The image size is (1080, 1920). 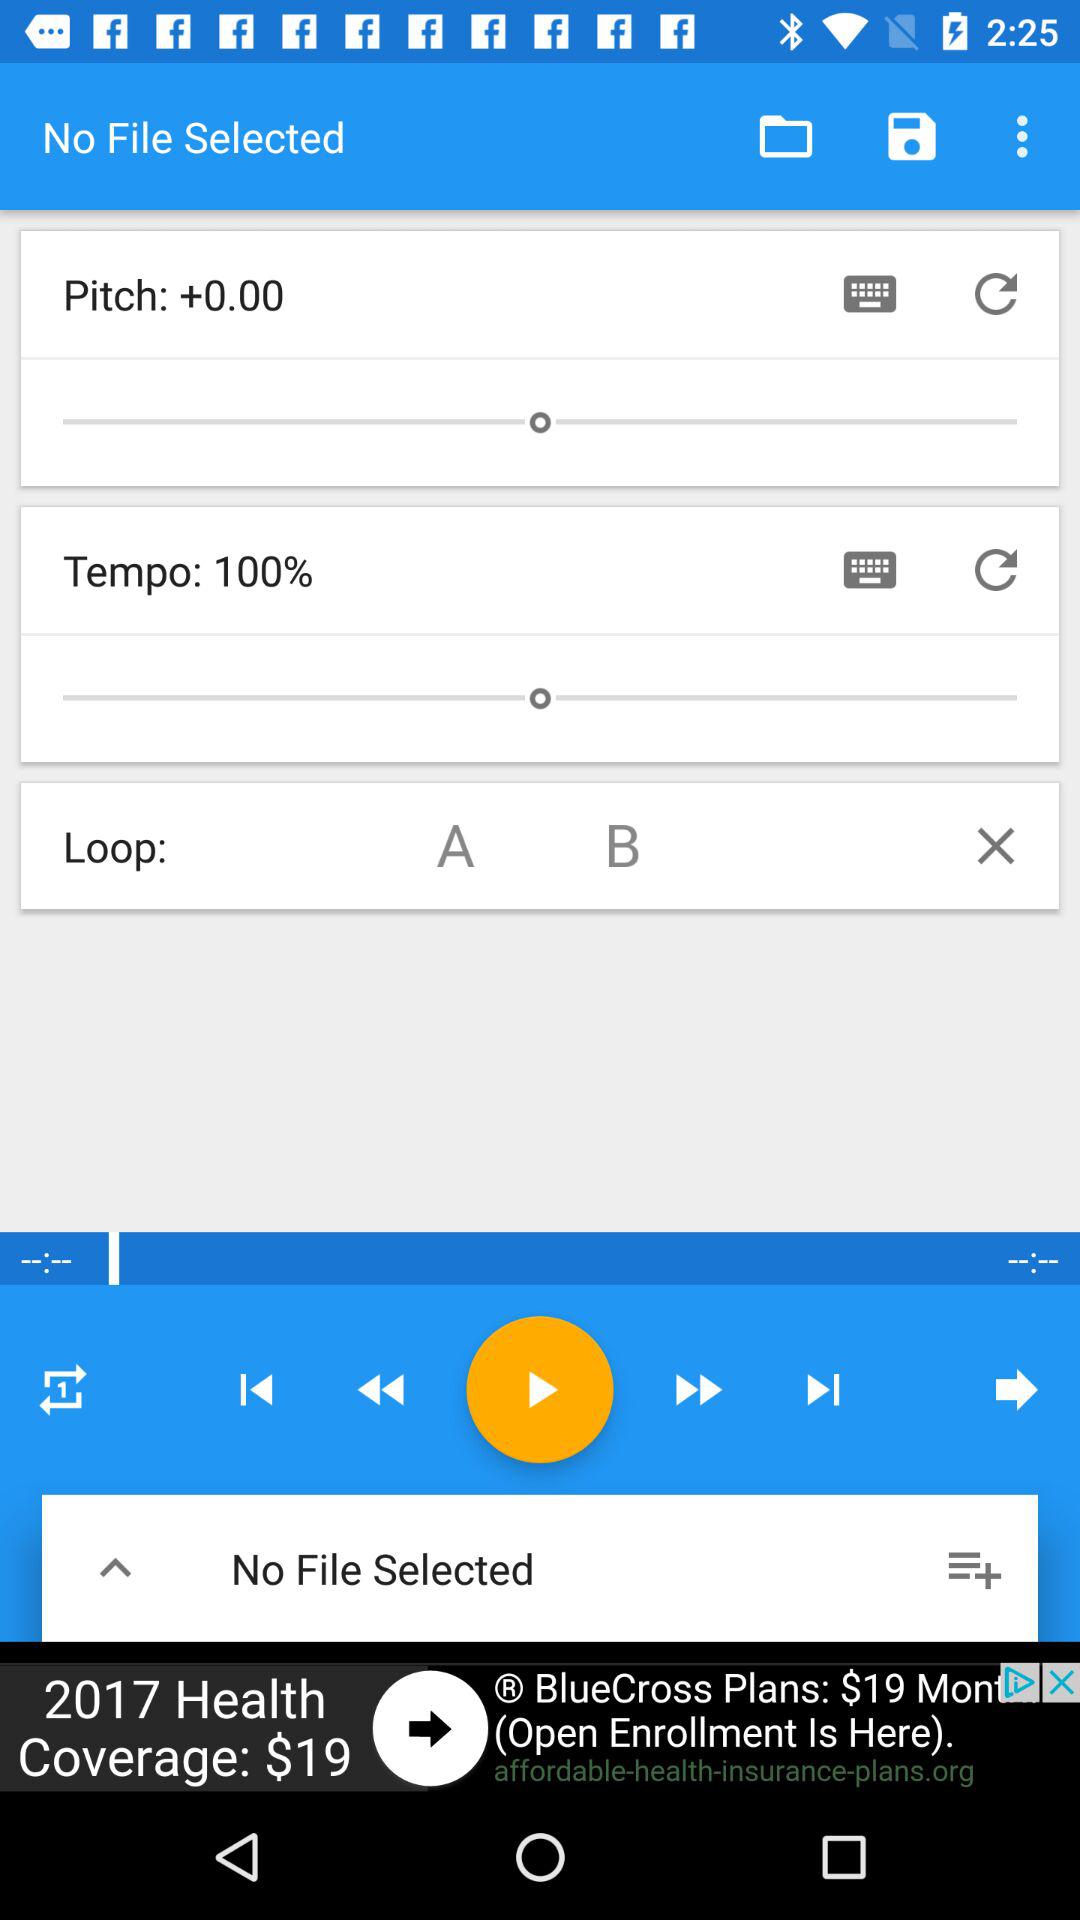 What do you see at coordinates (256, 1390) in the screenshot?
I see `previous` at bounding box center [256, 1390].